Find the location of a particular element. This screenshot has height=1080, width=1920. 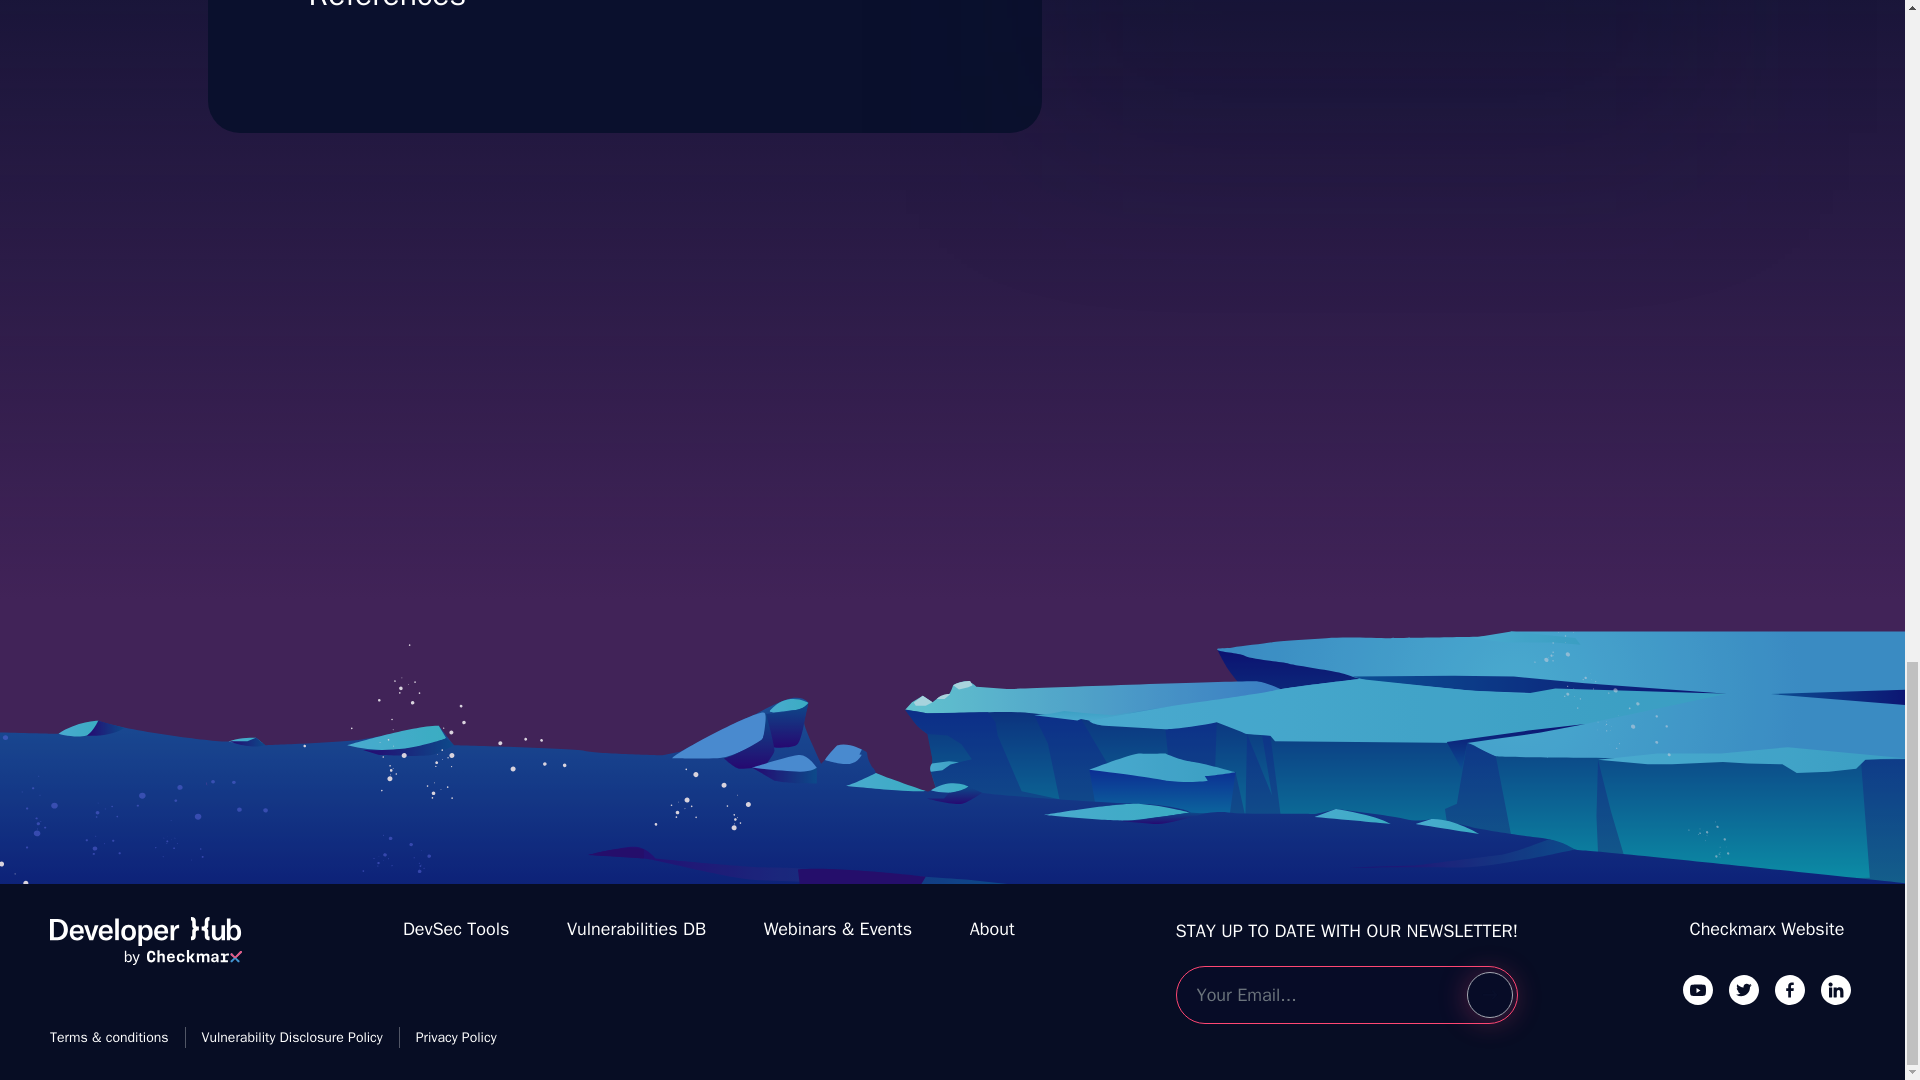

Vulnerabilities DB is located at coordinates (1489, 995).